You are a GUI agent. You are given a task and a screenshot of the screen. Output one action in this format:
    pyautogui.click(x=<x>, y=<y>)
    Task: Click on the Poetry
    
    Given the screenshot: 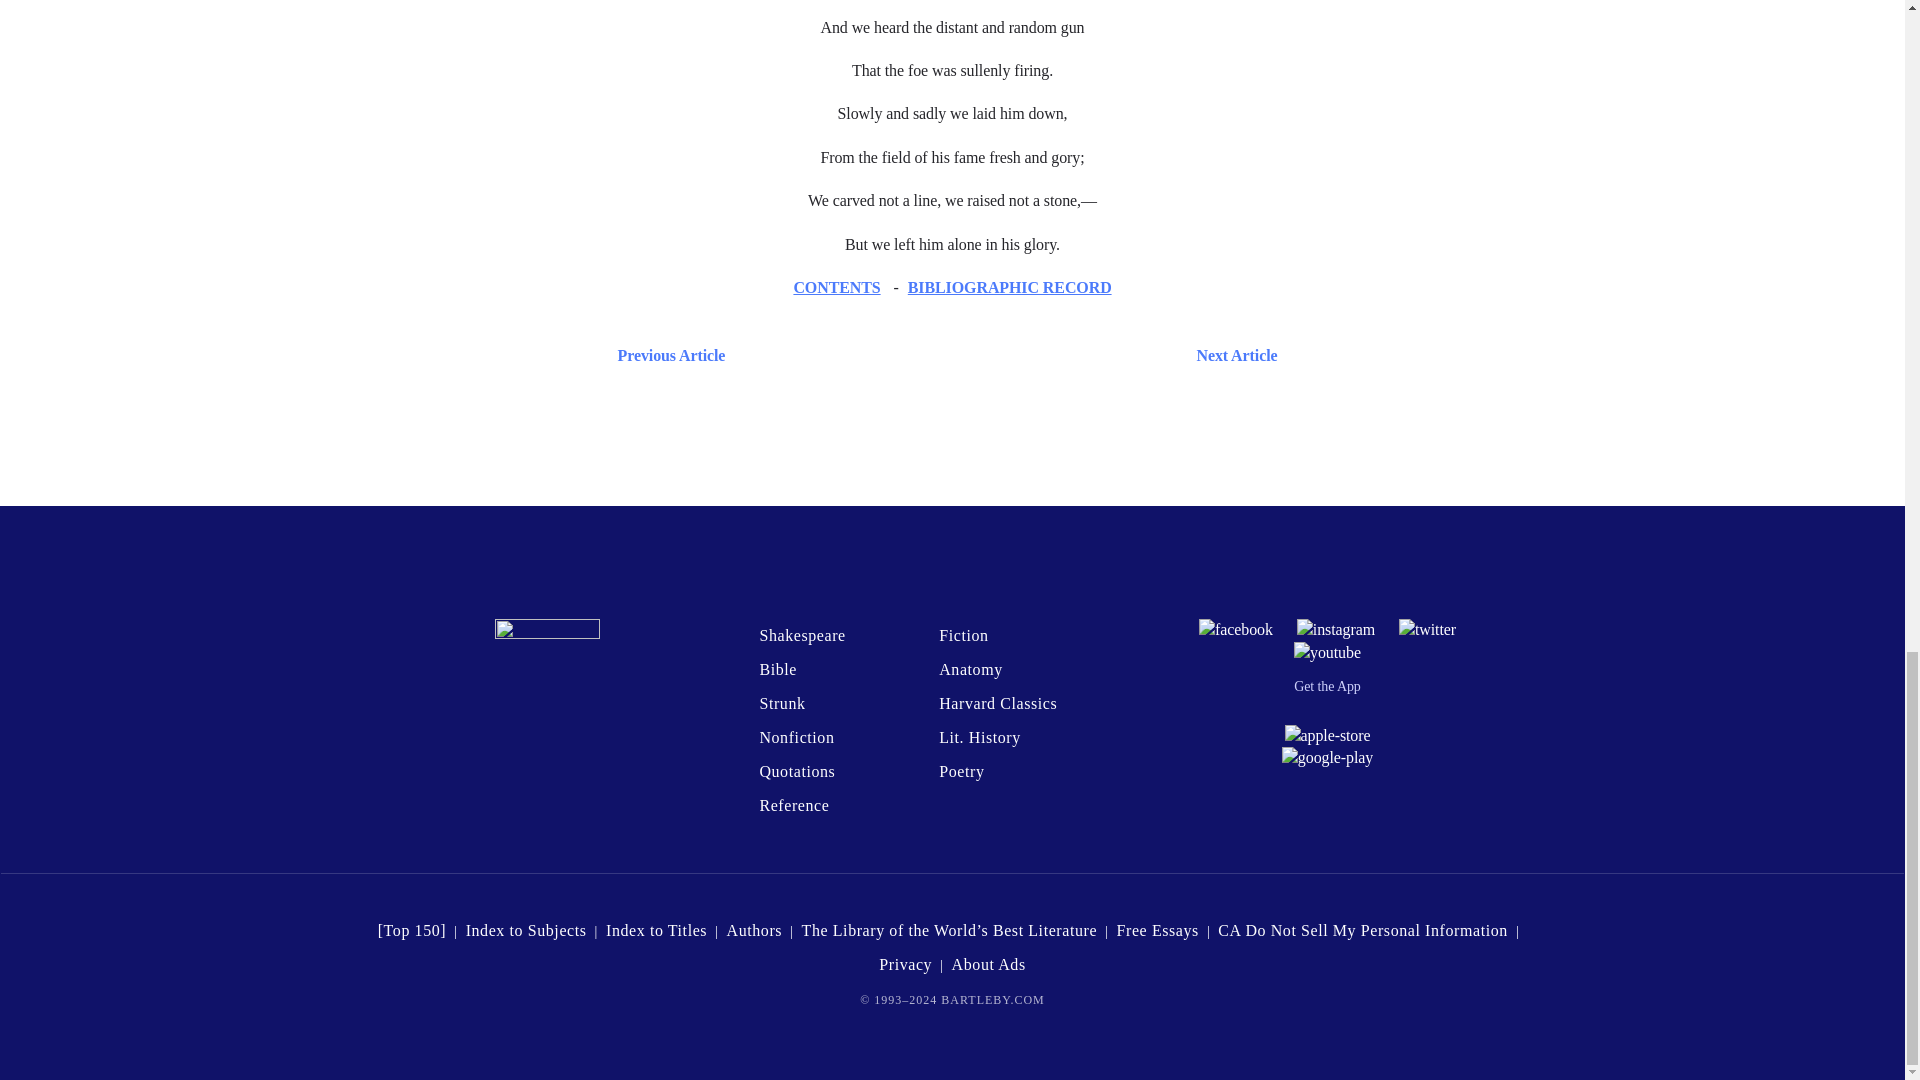 What is the action you would take?
    pyautogui.click(x=960, y=770)
    